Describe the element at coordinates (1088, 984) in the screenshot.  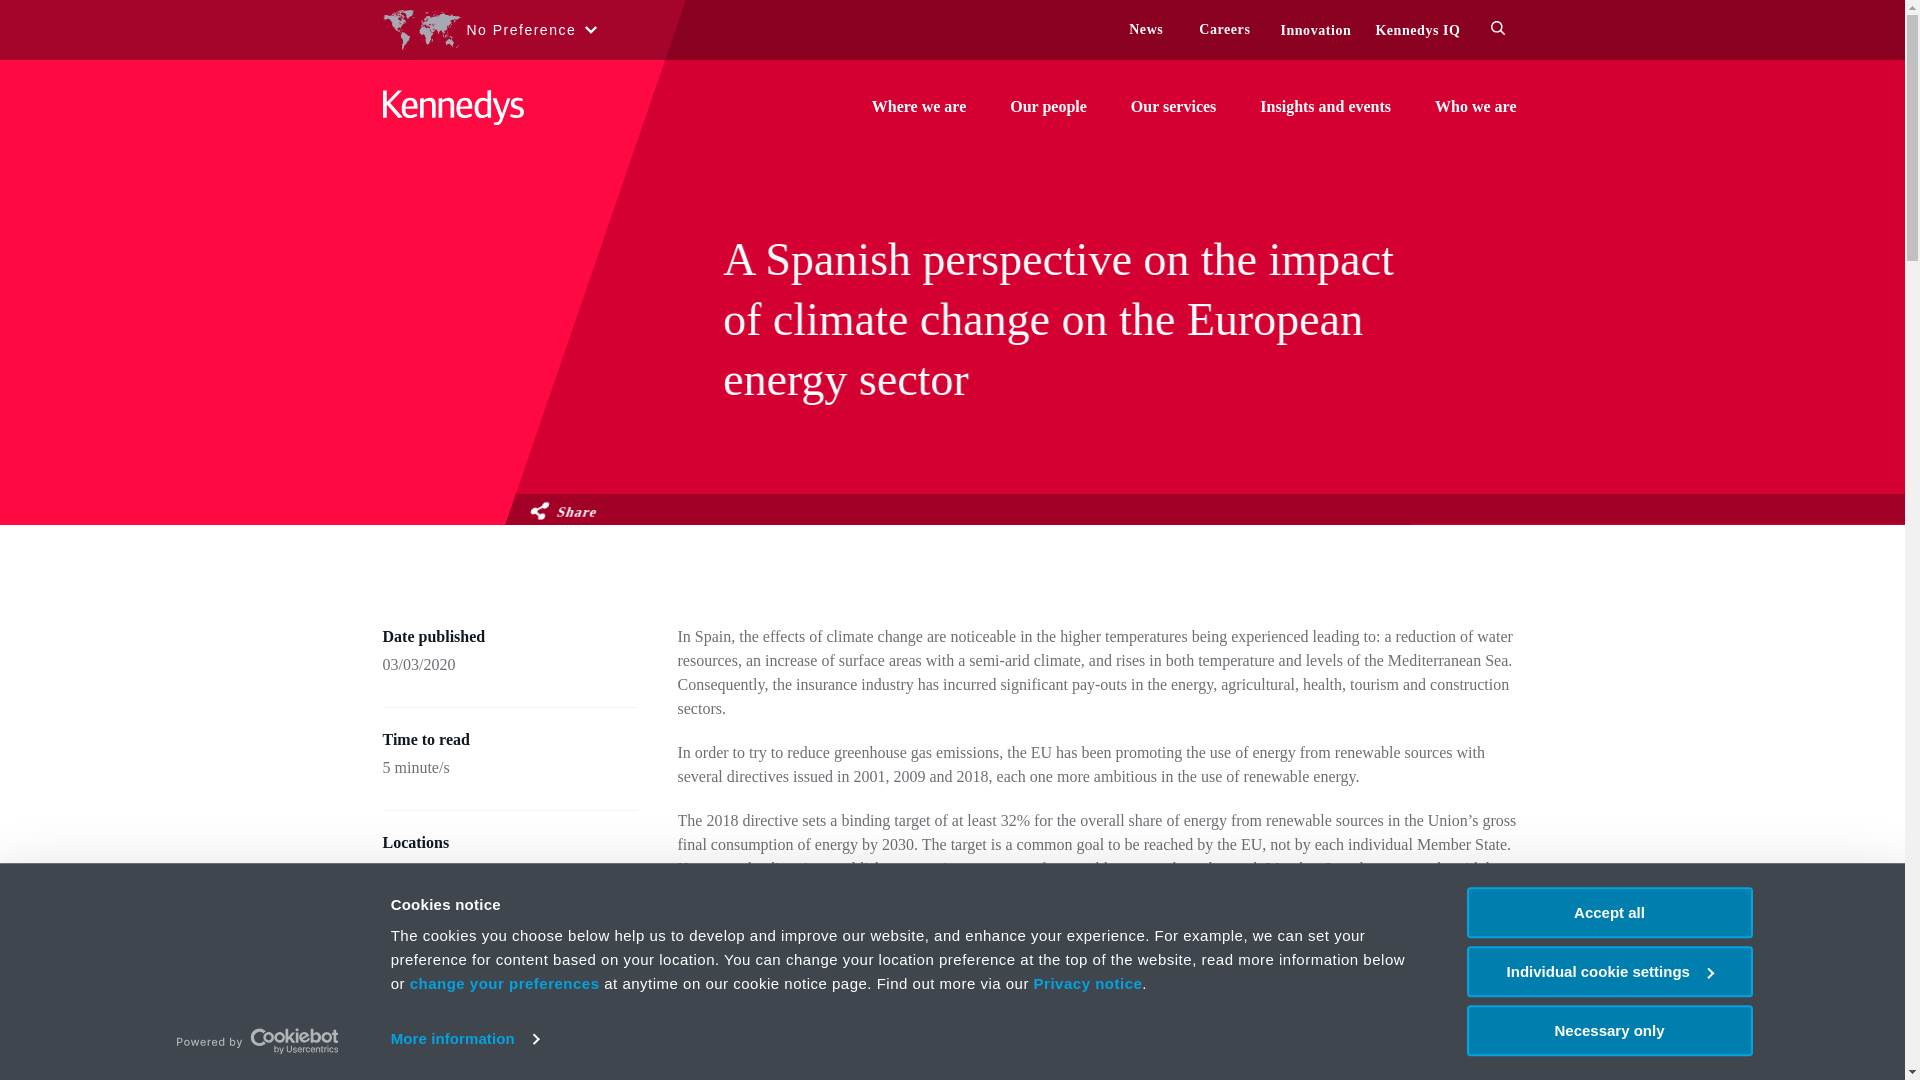
I see `Privacy notice` at that location.